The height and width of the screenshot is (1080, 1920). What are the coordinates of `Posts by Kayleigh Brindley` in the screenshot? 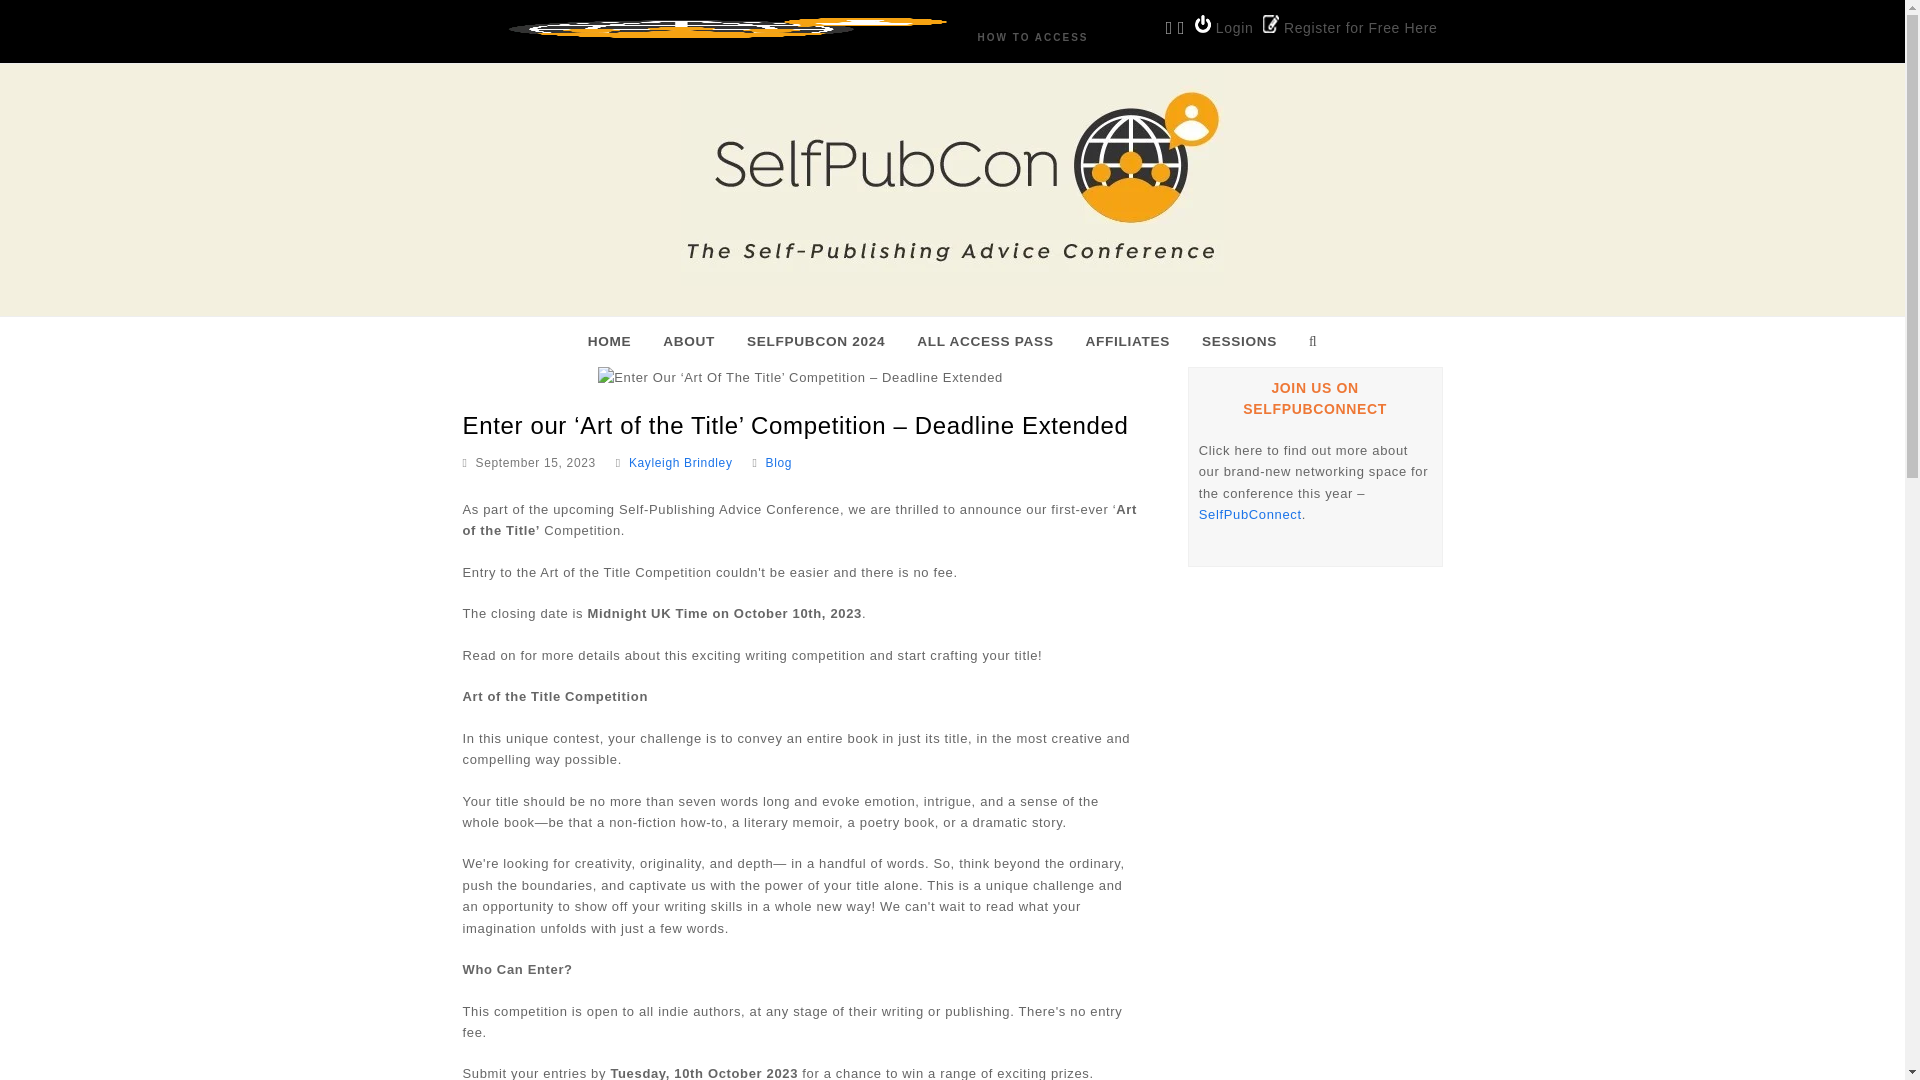 It's located at (681, 462).